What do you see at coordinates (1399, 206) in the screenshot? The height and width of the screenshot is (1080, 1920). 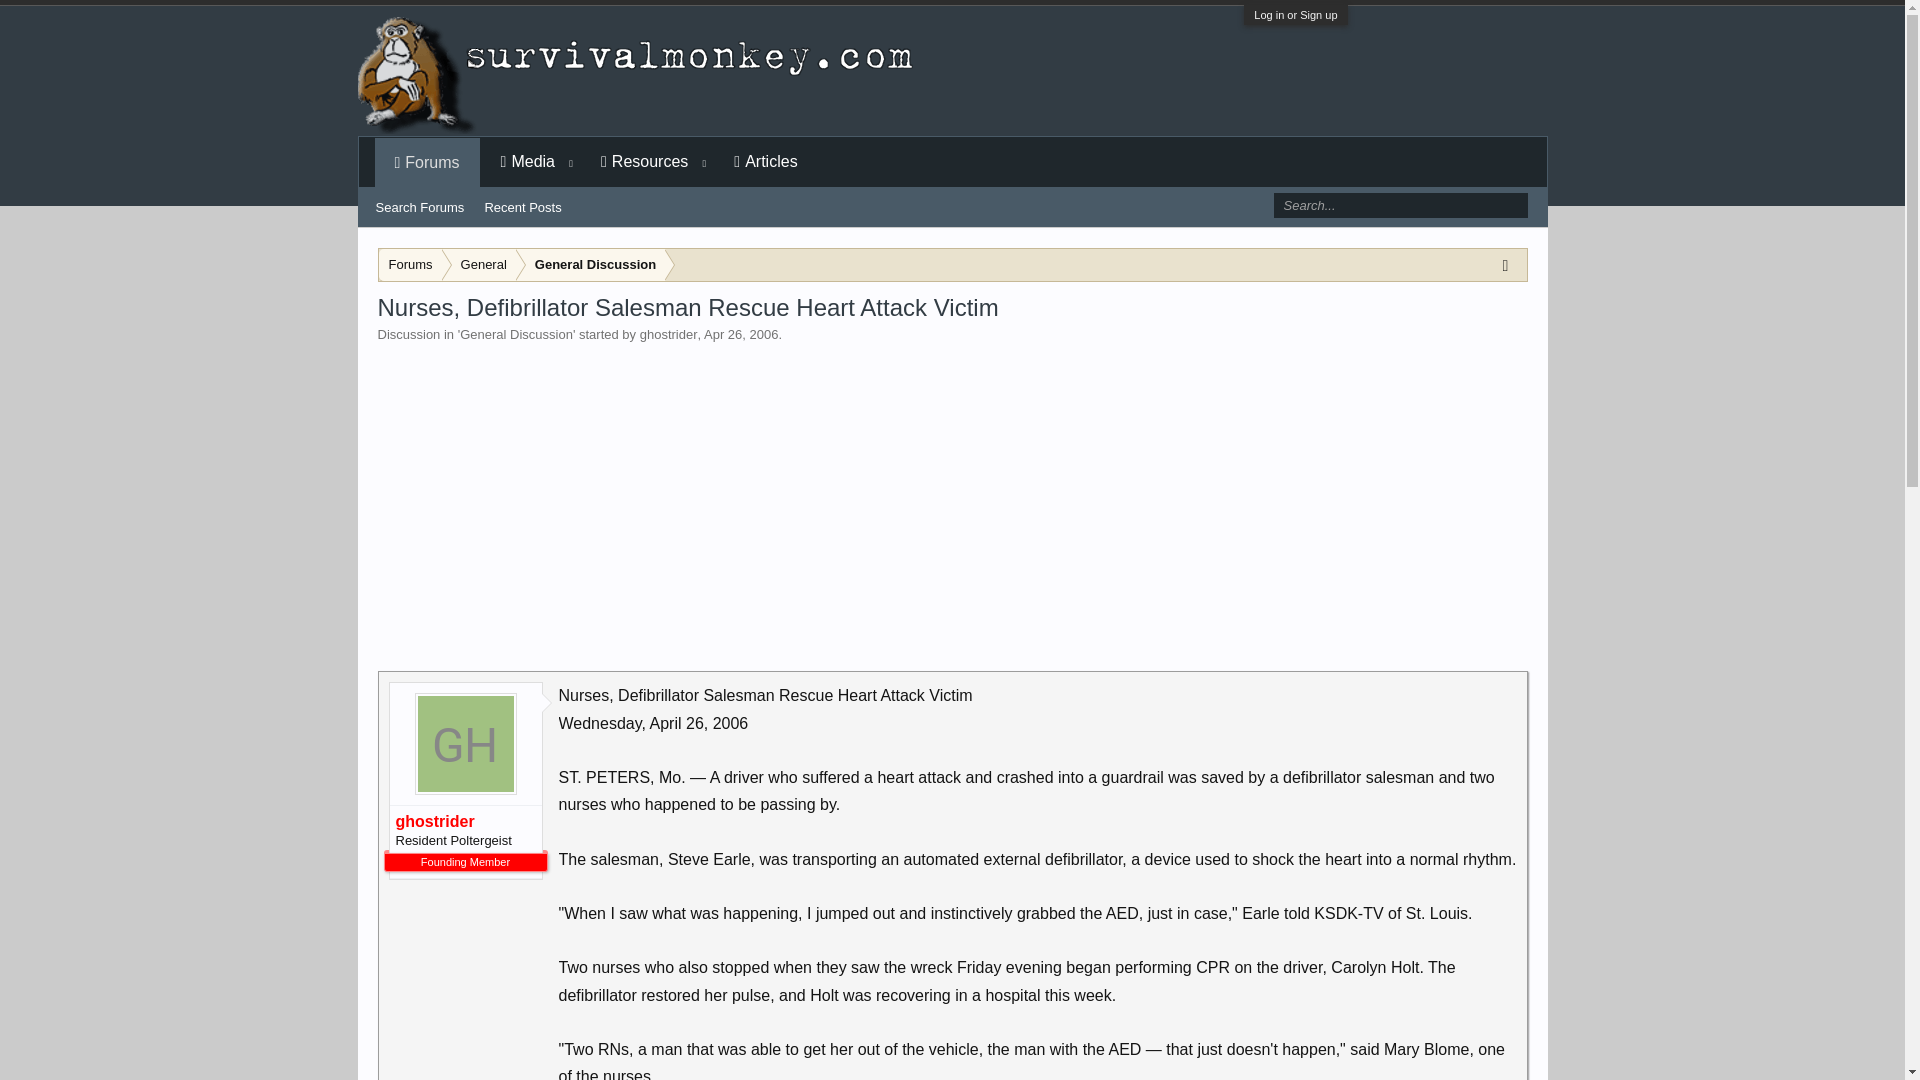 I see `Enter your search and hit enter` at bounding box center [1399, 206].